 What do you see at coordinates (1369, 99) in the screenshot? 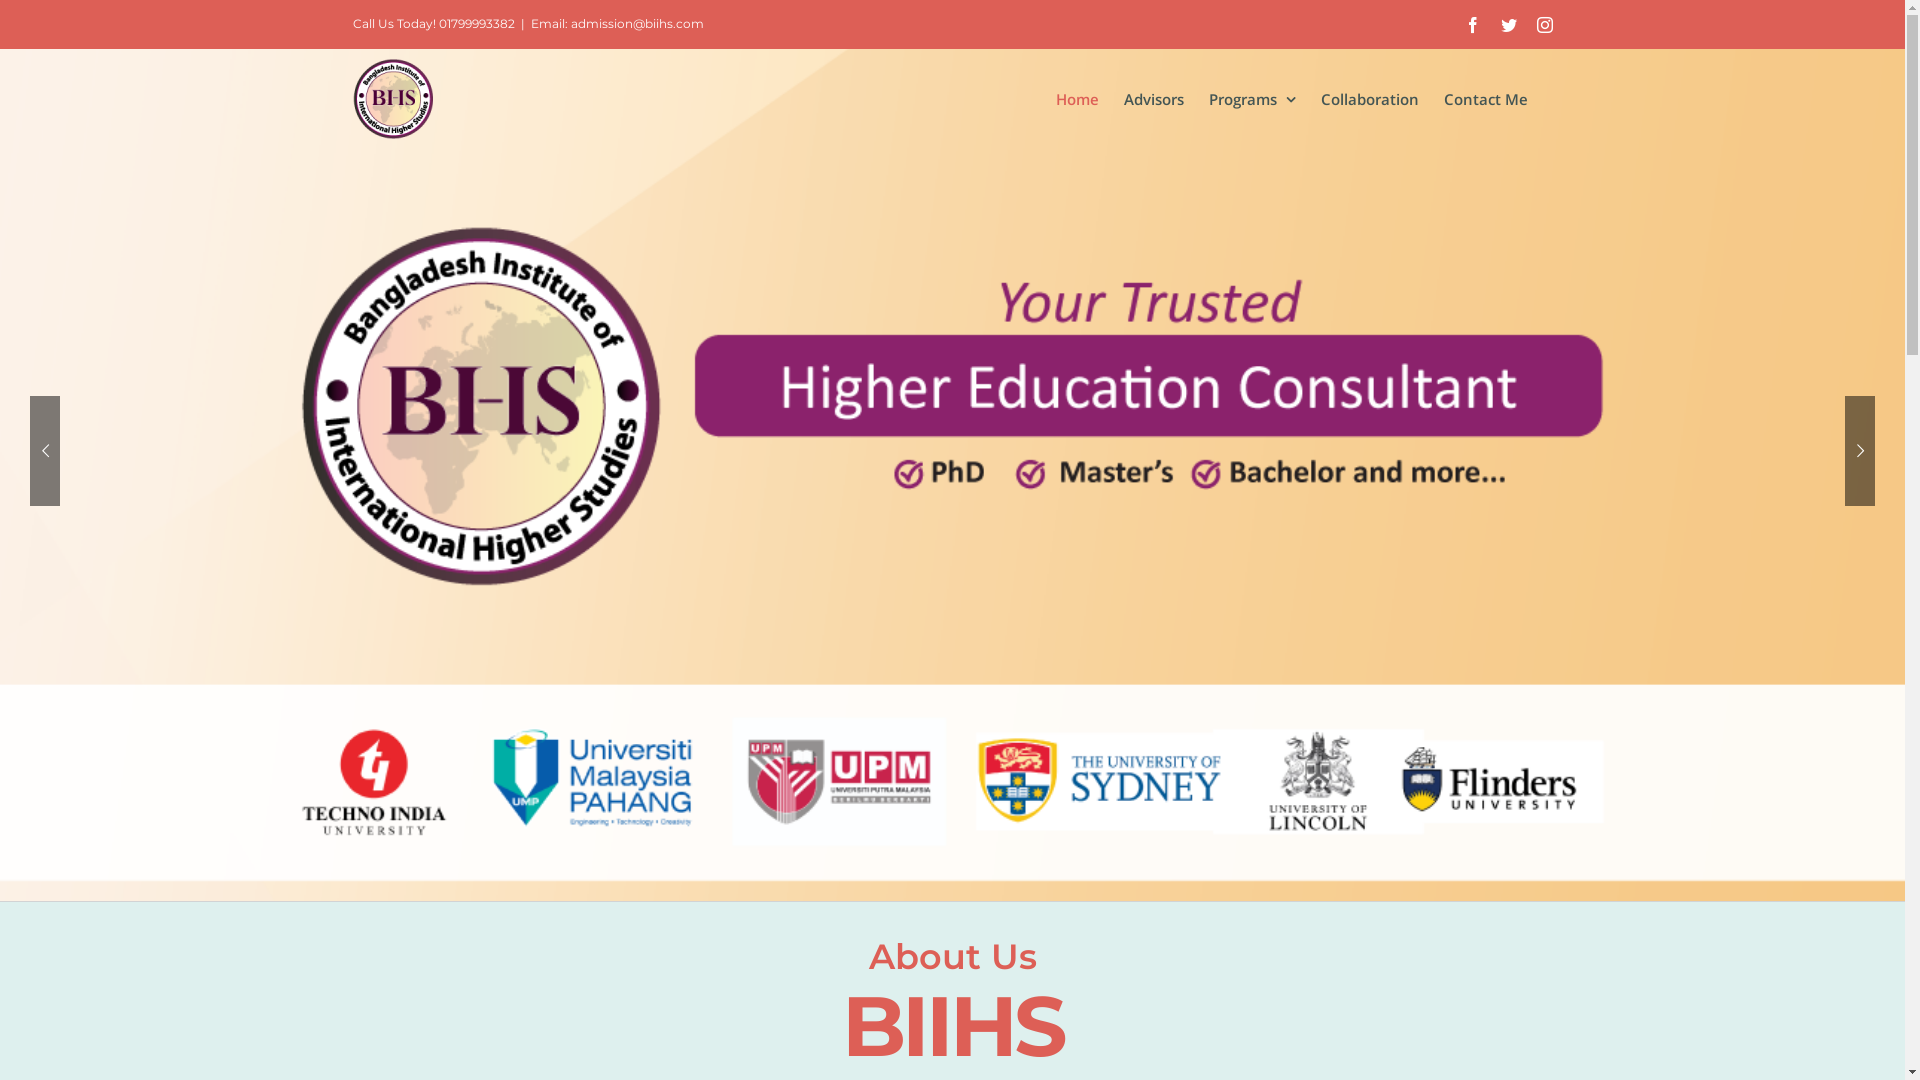
I see `Collaboration` at bounding box center [1369, 99].